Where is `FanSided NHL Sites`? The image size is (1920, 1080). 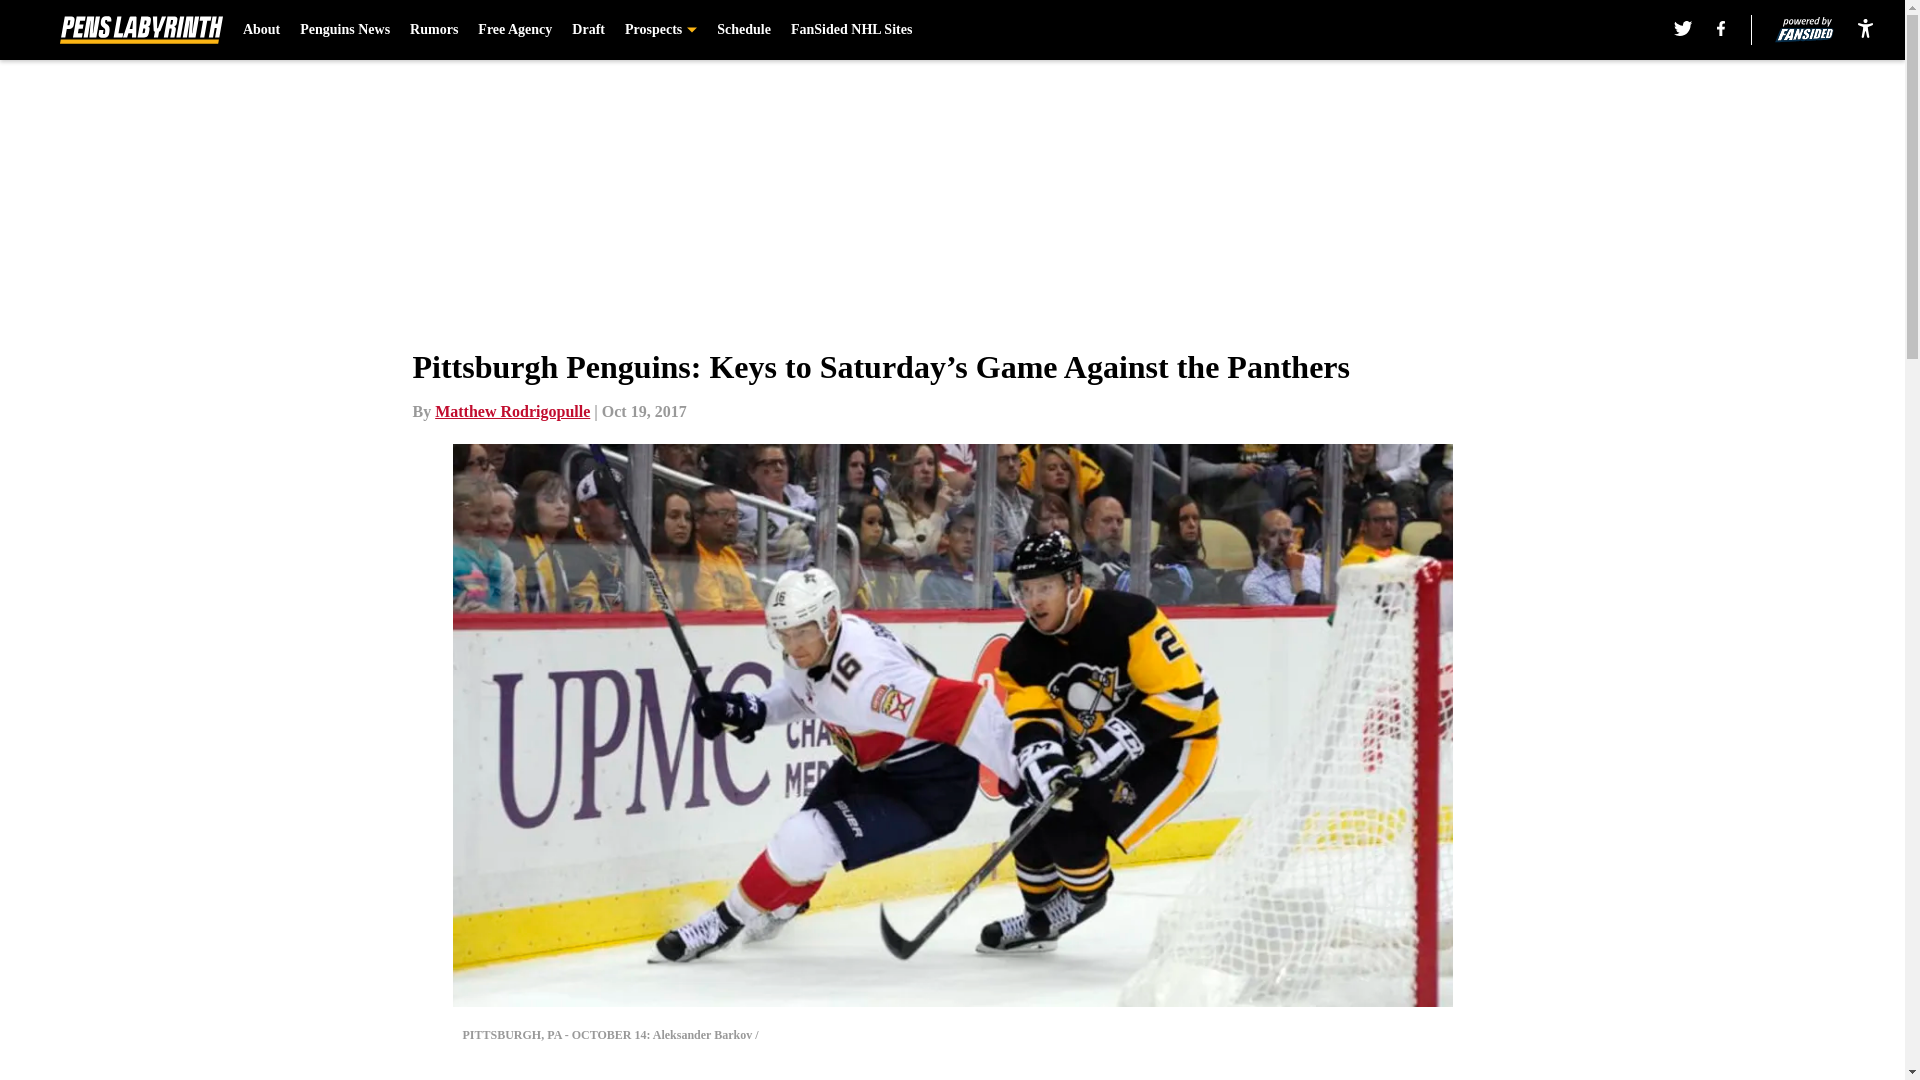
FanSided NHL Sites is located at coordinates (852, 30).